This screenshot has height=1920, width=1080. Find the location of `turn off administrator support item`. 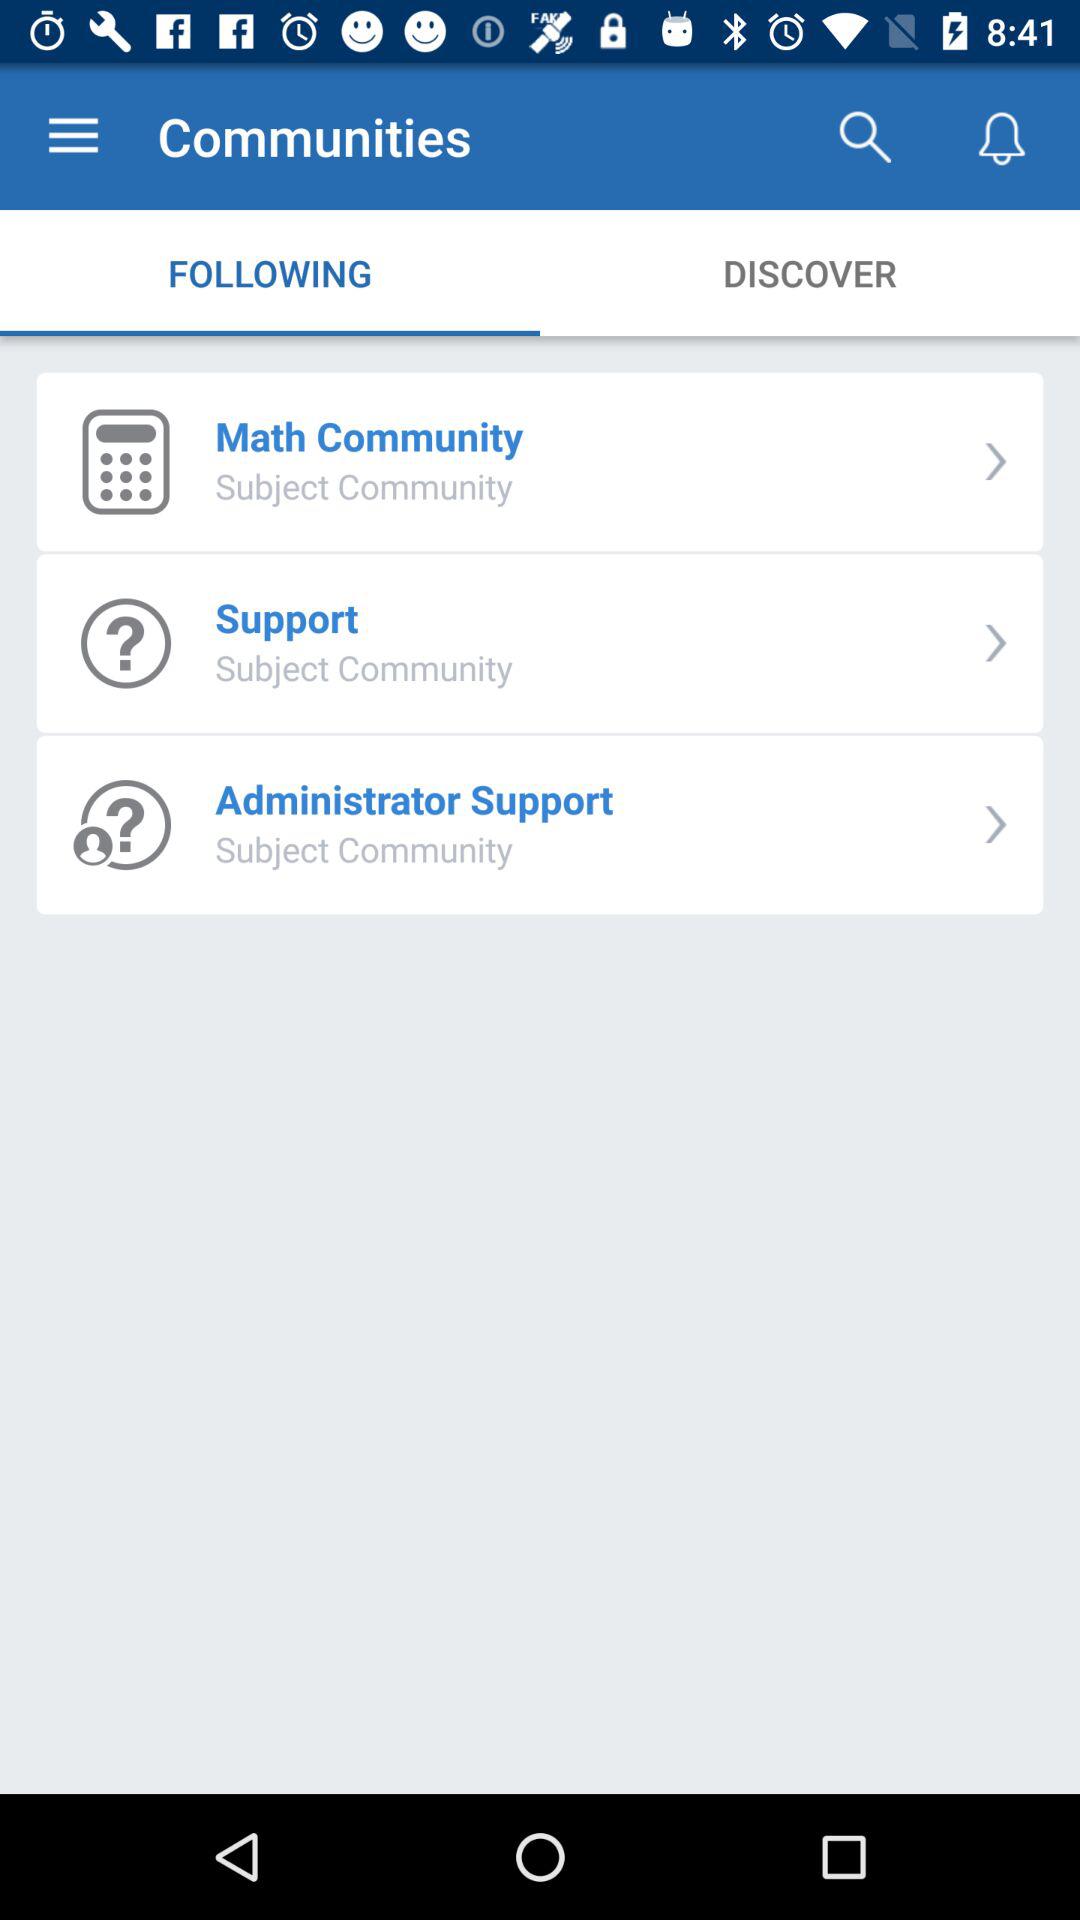

turn off administrator support item is located at coordinates (414, 798).